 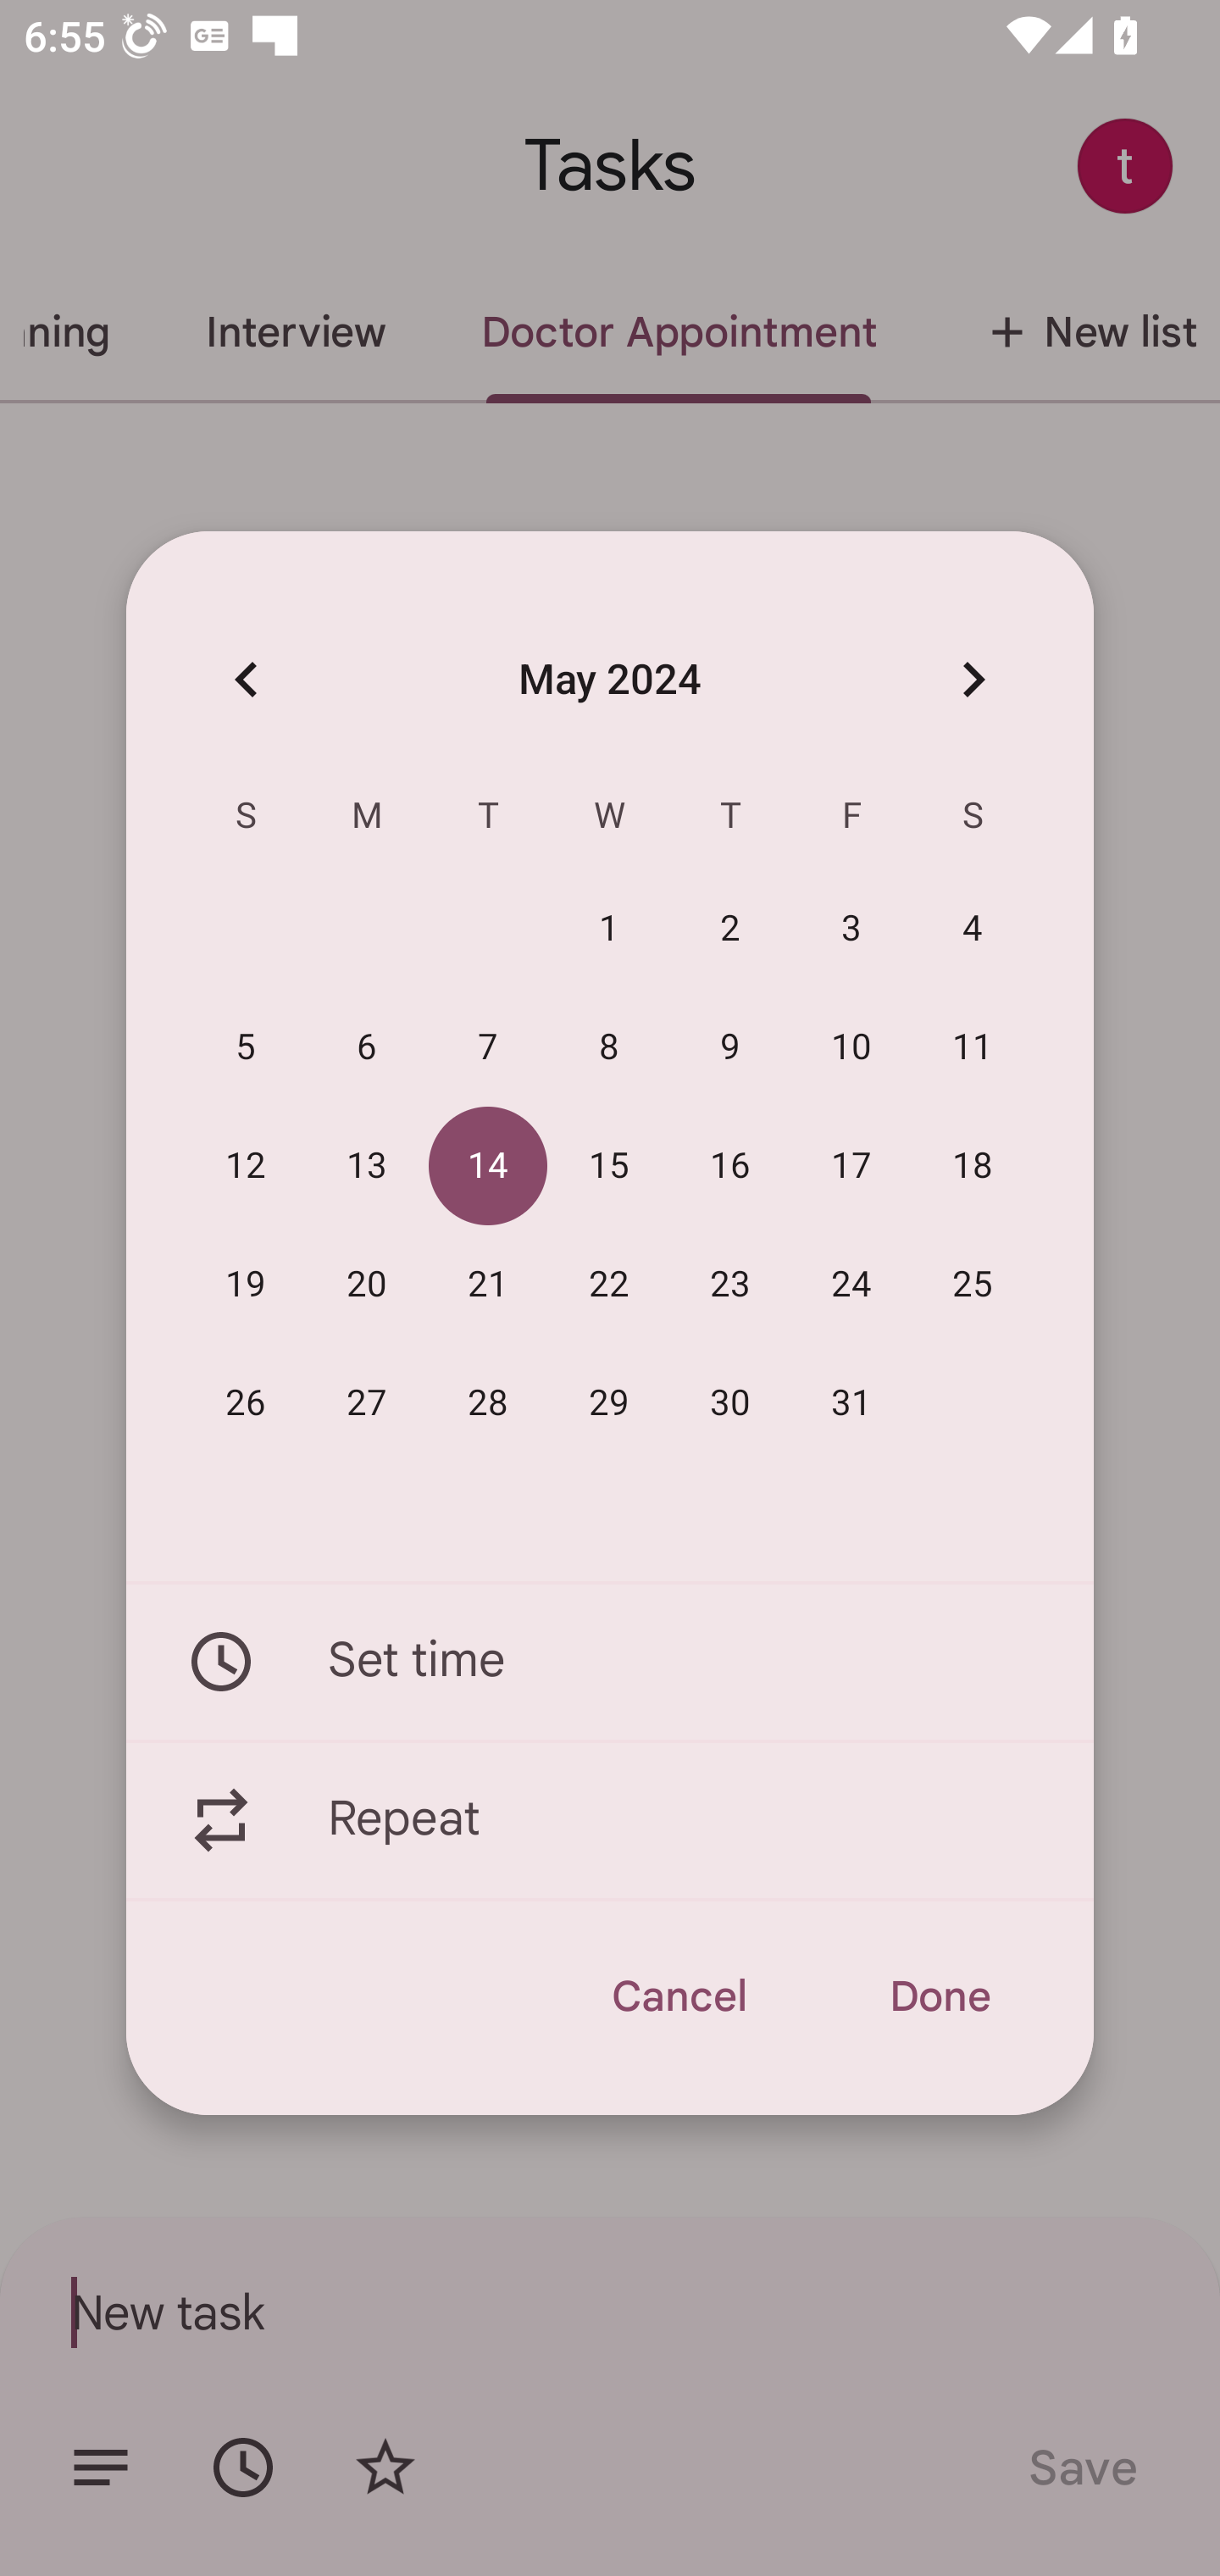 What do you see at coordinates (488, 1048) in the screenshot?
I see `7 07 May 2024` at bounding box center [488, 1048].